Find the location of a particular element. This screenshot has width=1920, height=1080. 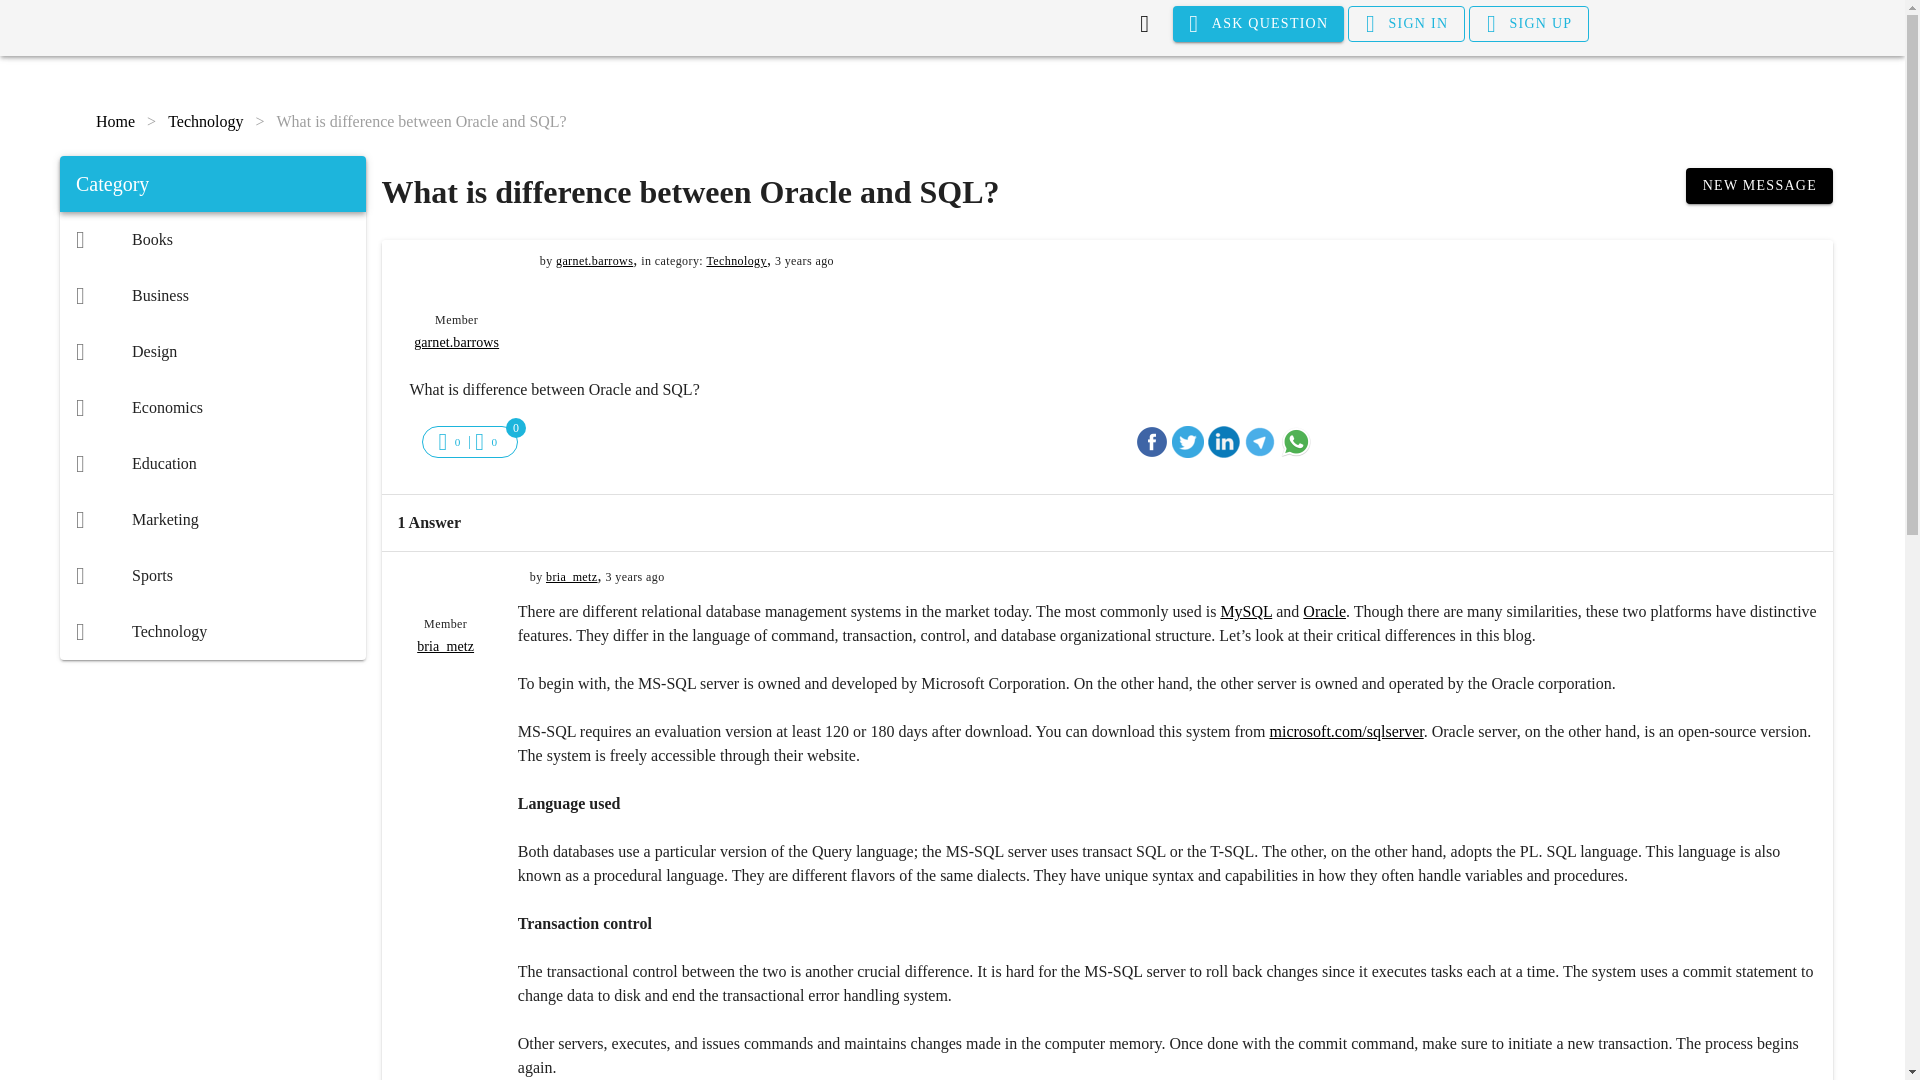

Technology is located at coordinates (736, 260).